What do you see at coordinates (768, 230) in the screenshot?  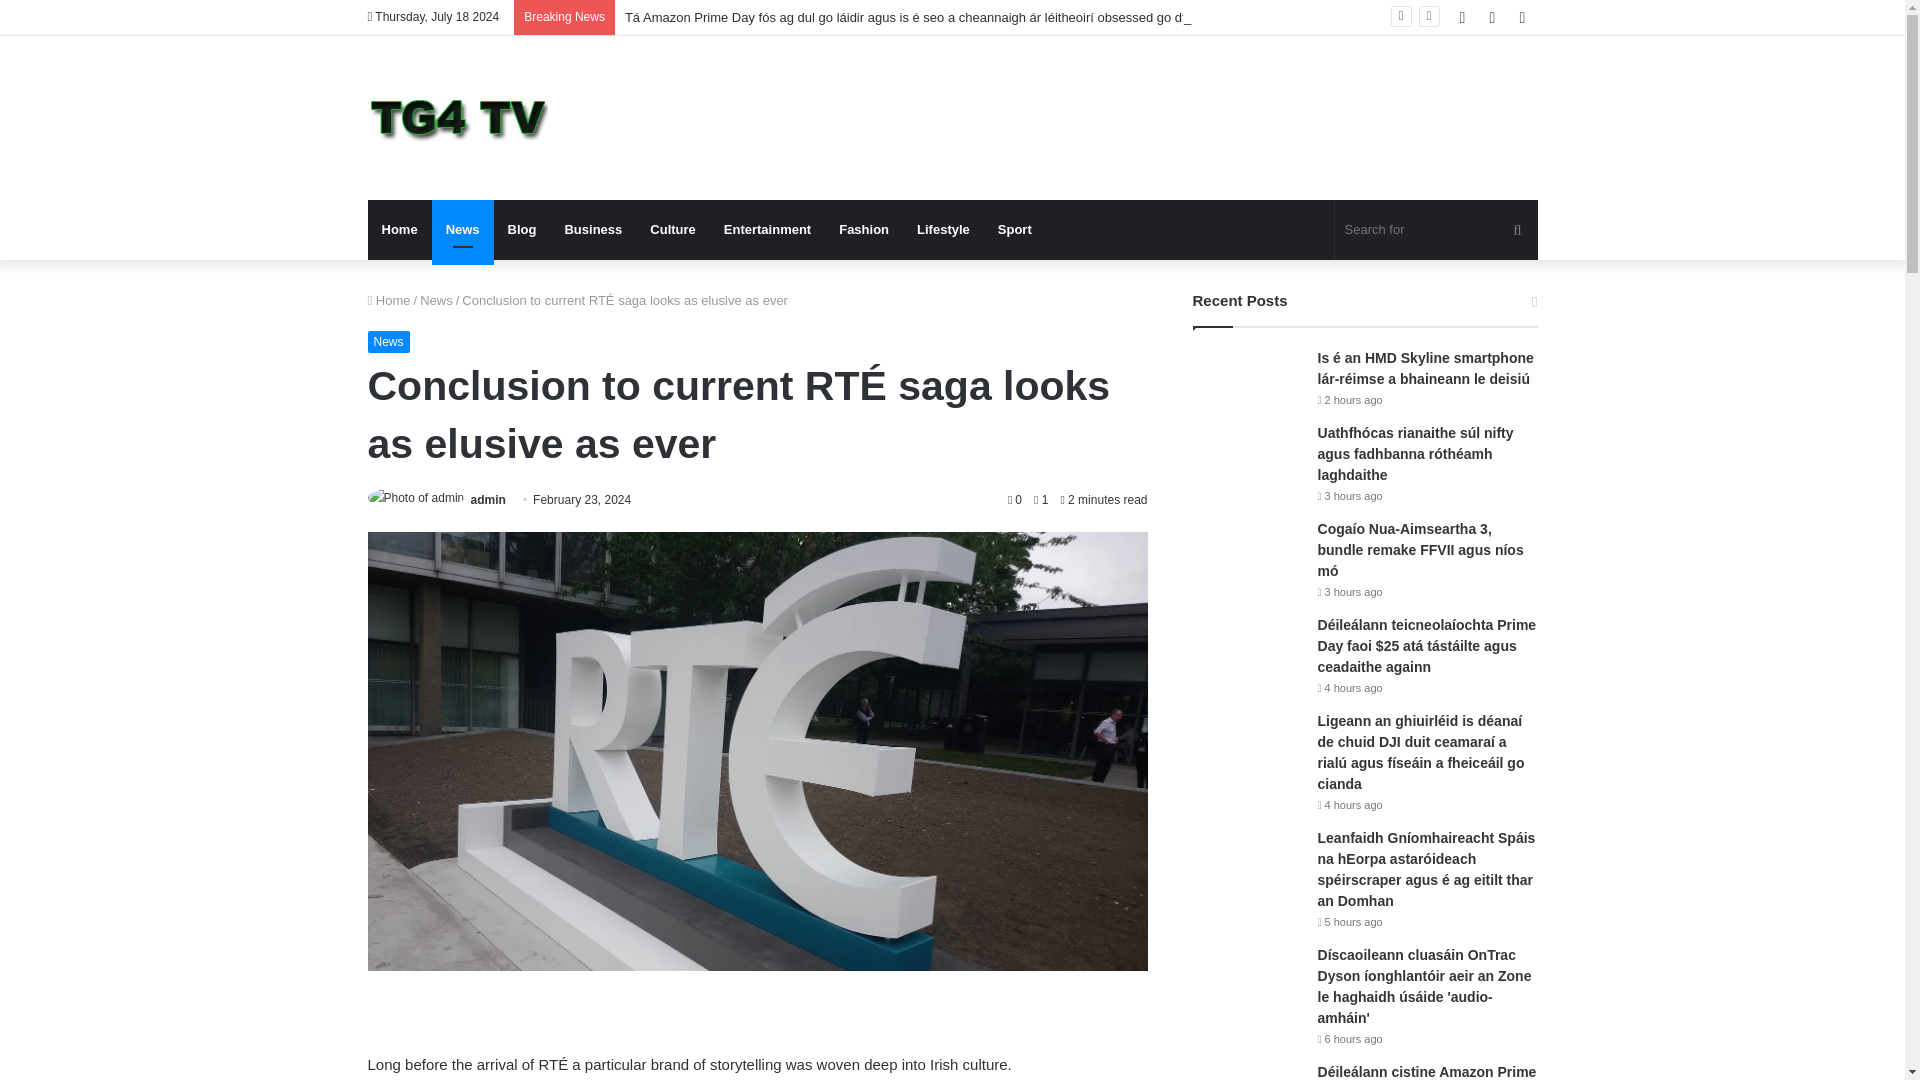 I see `Entertainment` at bounding box center [768, 230].